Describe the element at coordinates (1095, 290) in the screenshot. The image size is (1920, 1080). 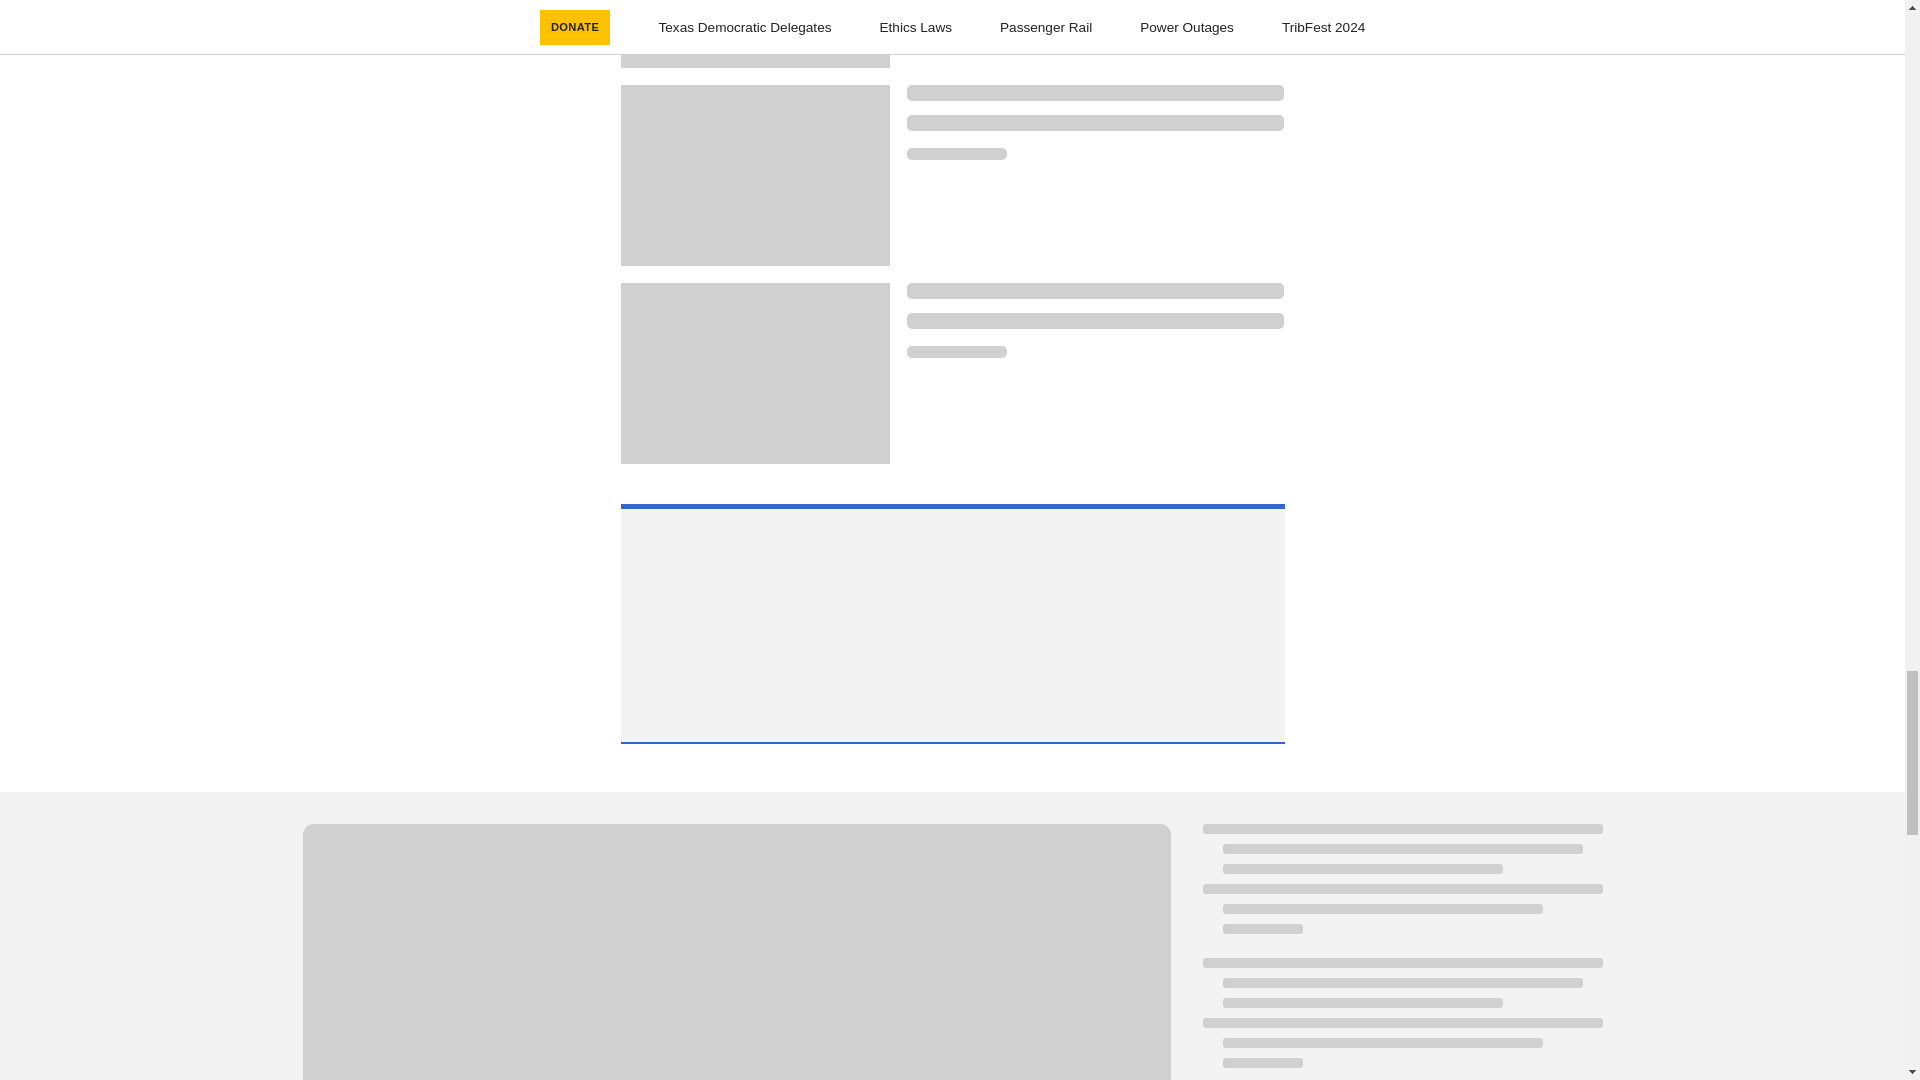
I see `Loading indicator` at that location.